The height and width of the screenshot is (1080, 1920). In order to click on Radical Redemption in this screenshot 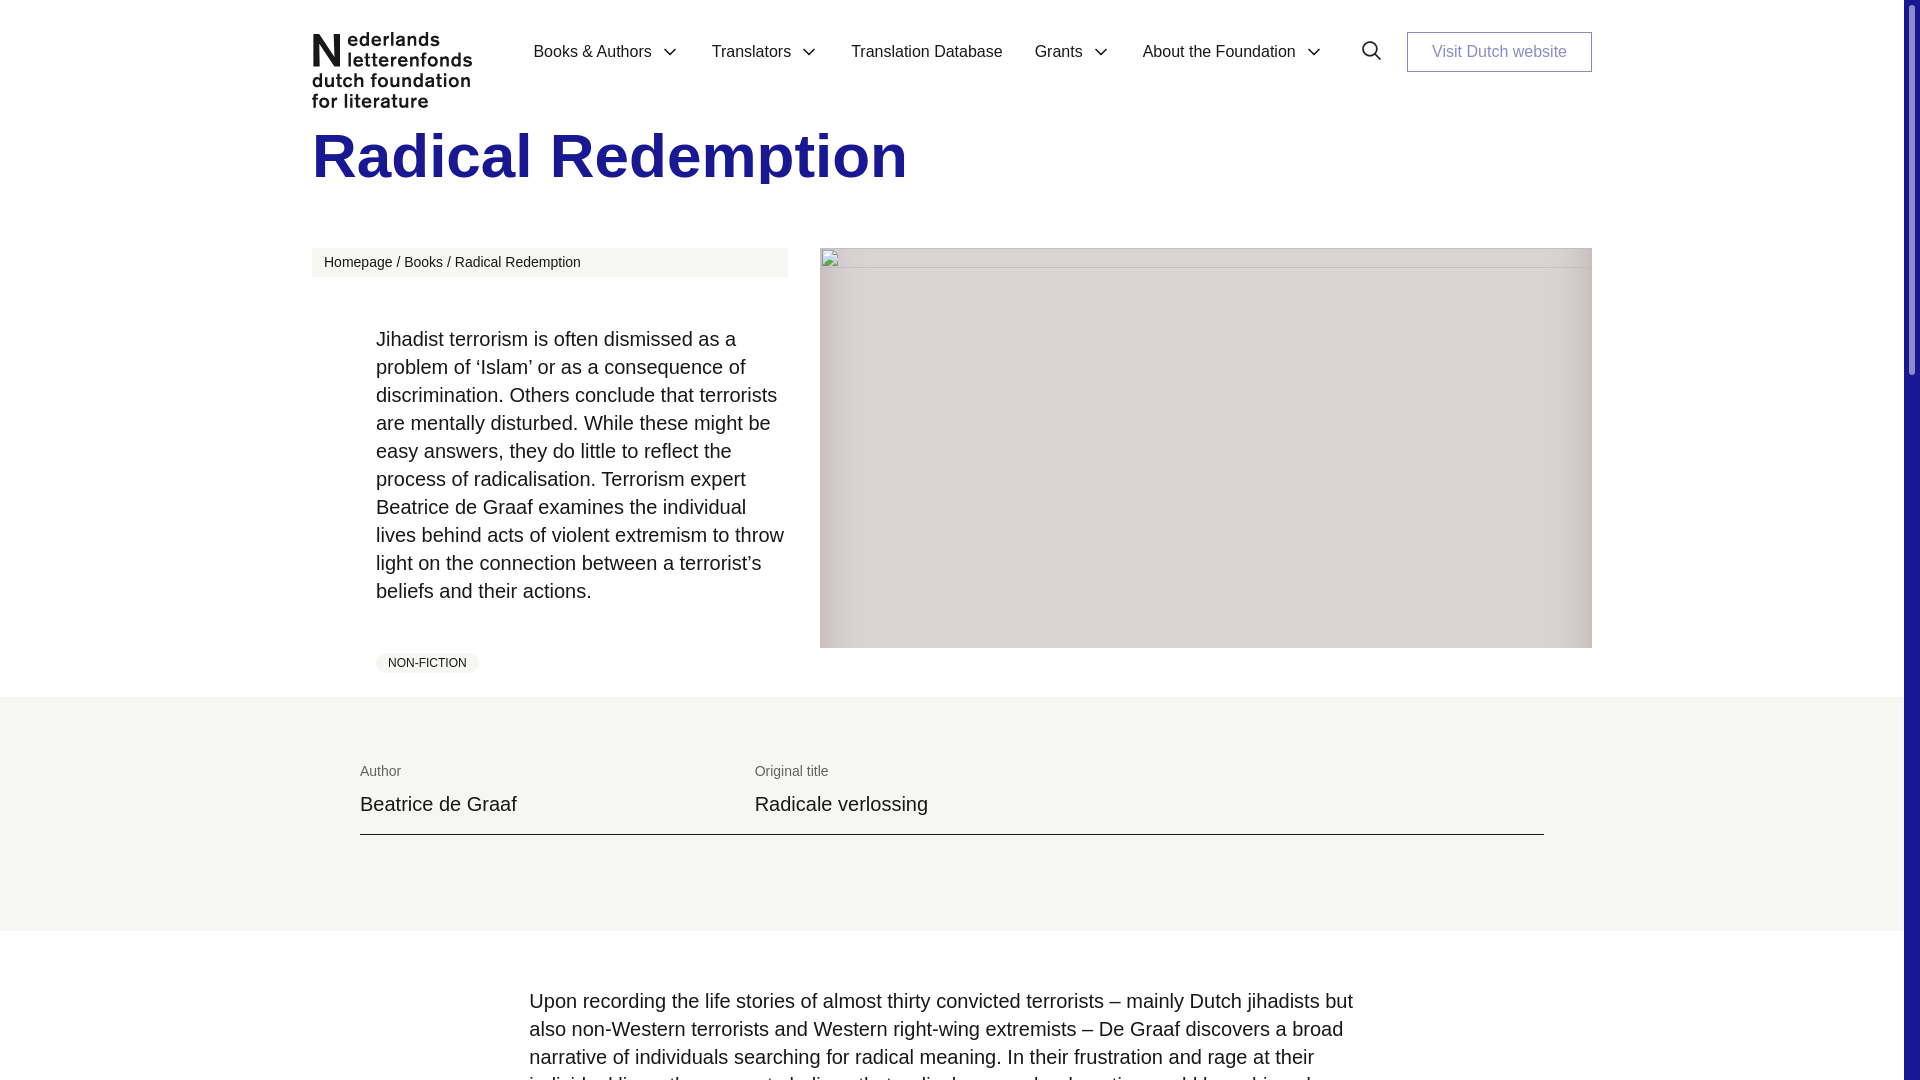, I will do `click(951, 156)`.